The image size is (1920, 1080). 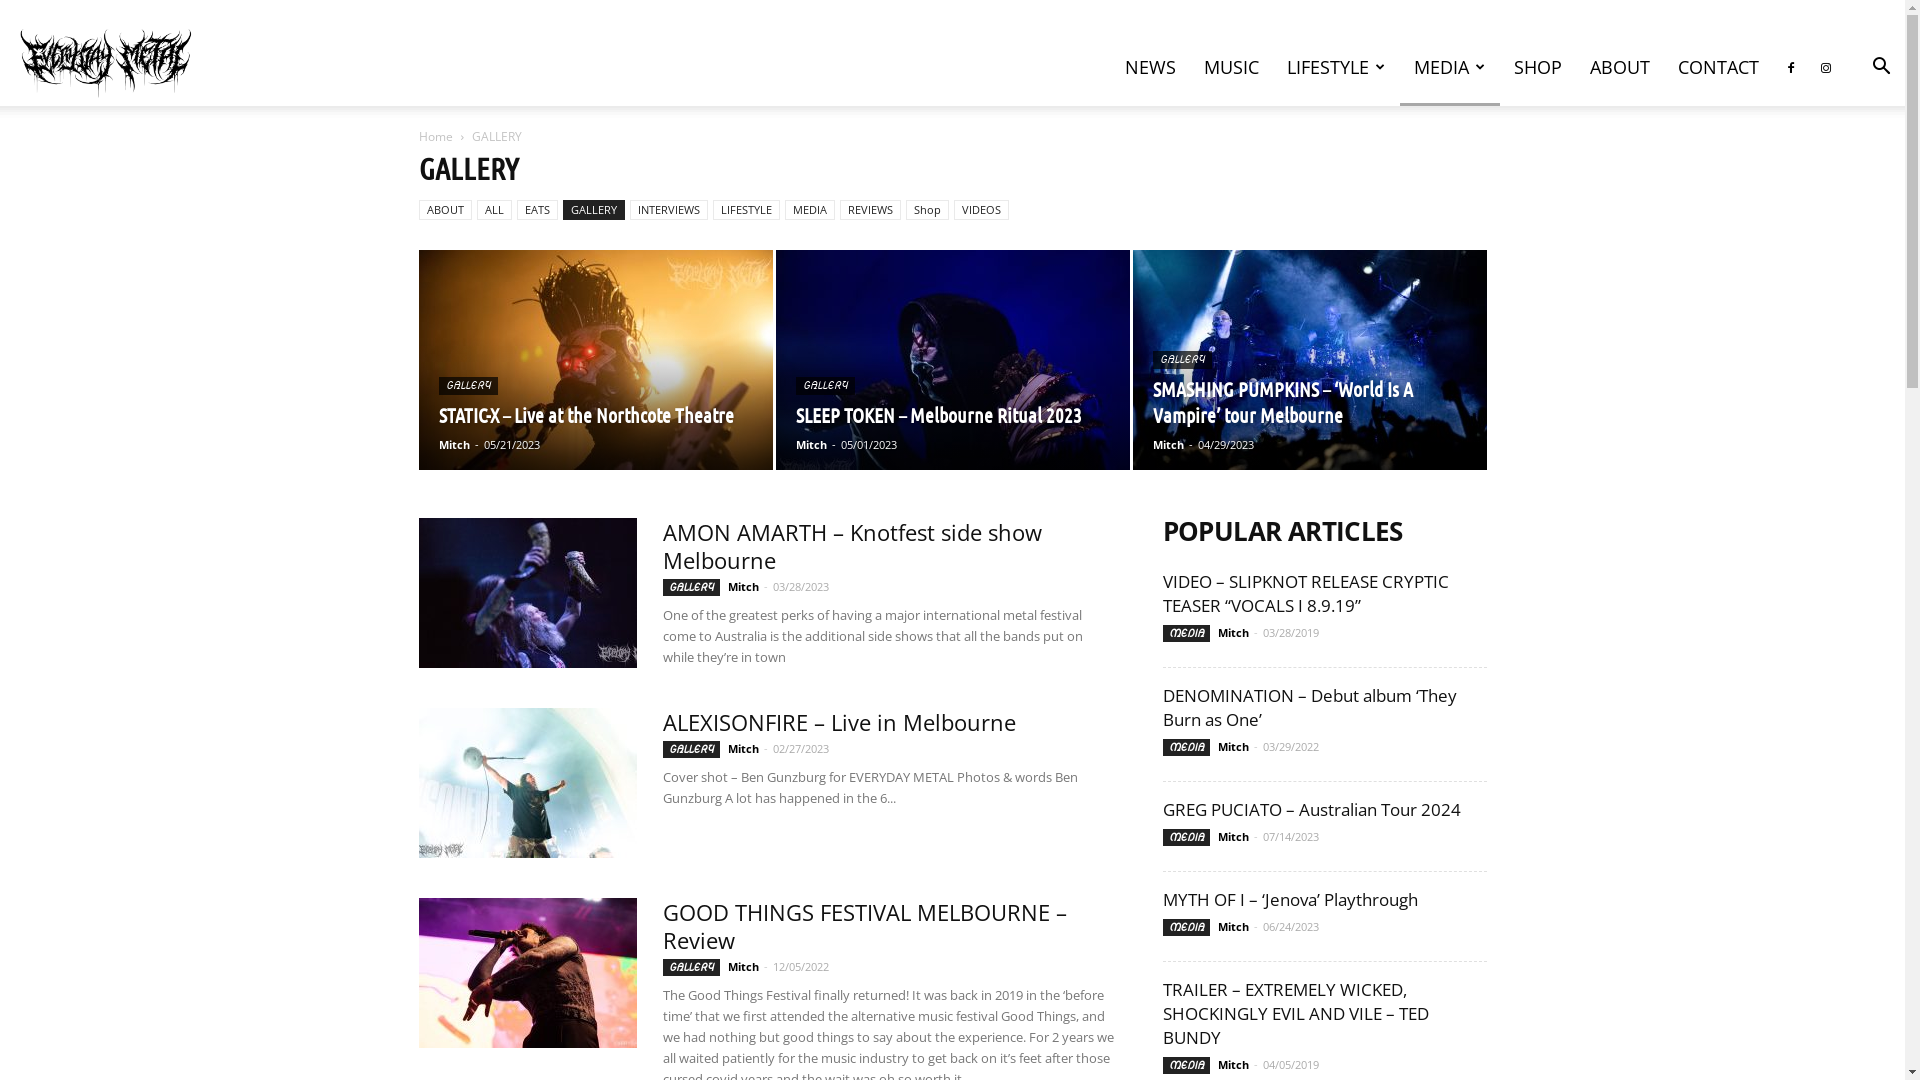 What do you see at coordinates (444, 210) in the screenshot?
I see `ABOUT` at bounding box center [444, 210].